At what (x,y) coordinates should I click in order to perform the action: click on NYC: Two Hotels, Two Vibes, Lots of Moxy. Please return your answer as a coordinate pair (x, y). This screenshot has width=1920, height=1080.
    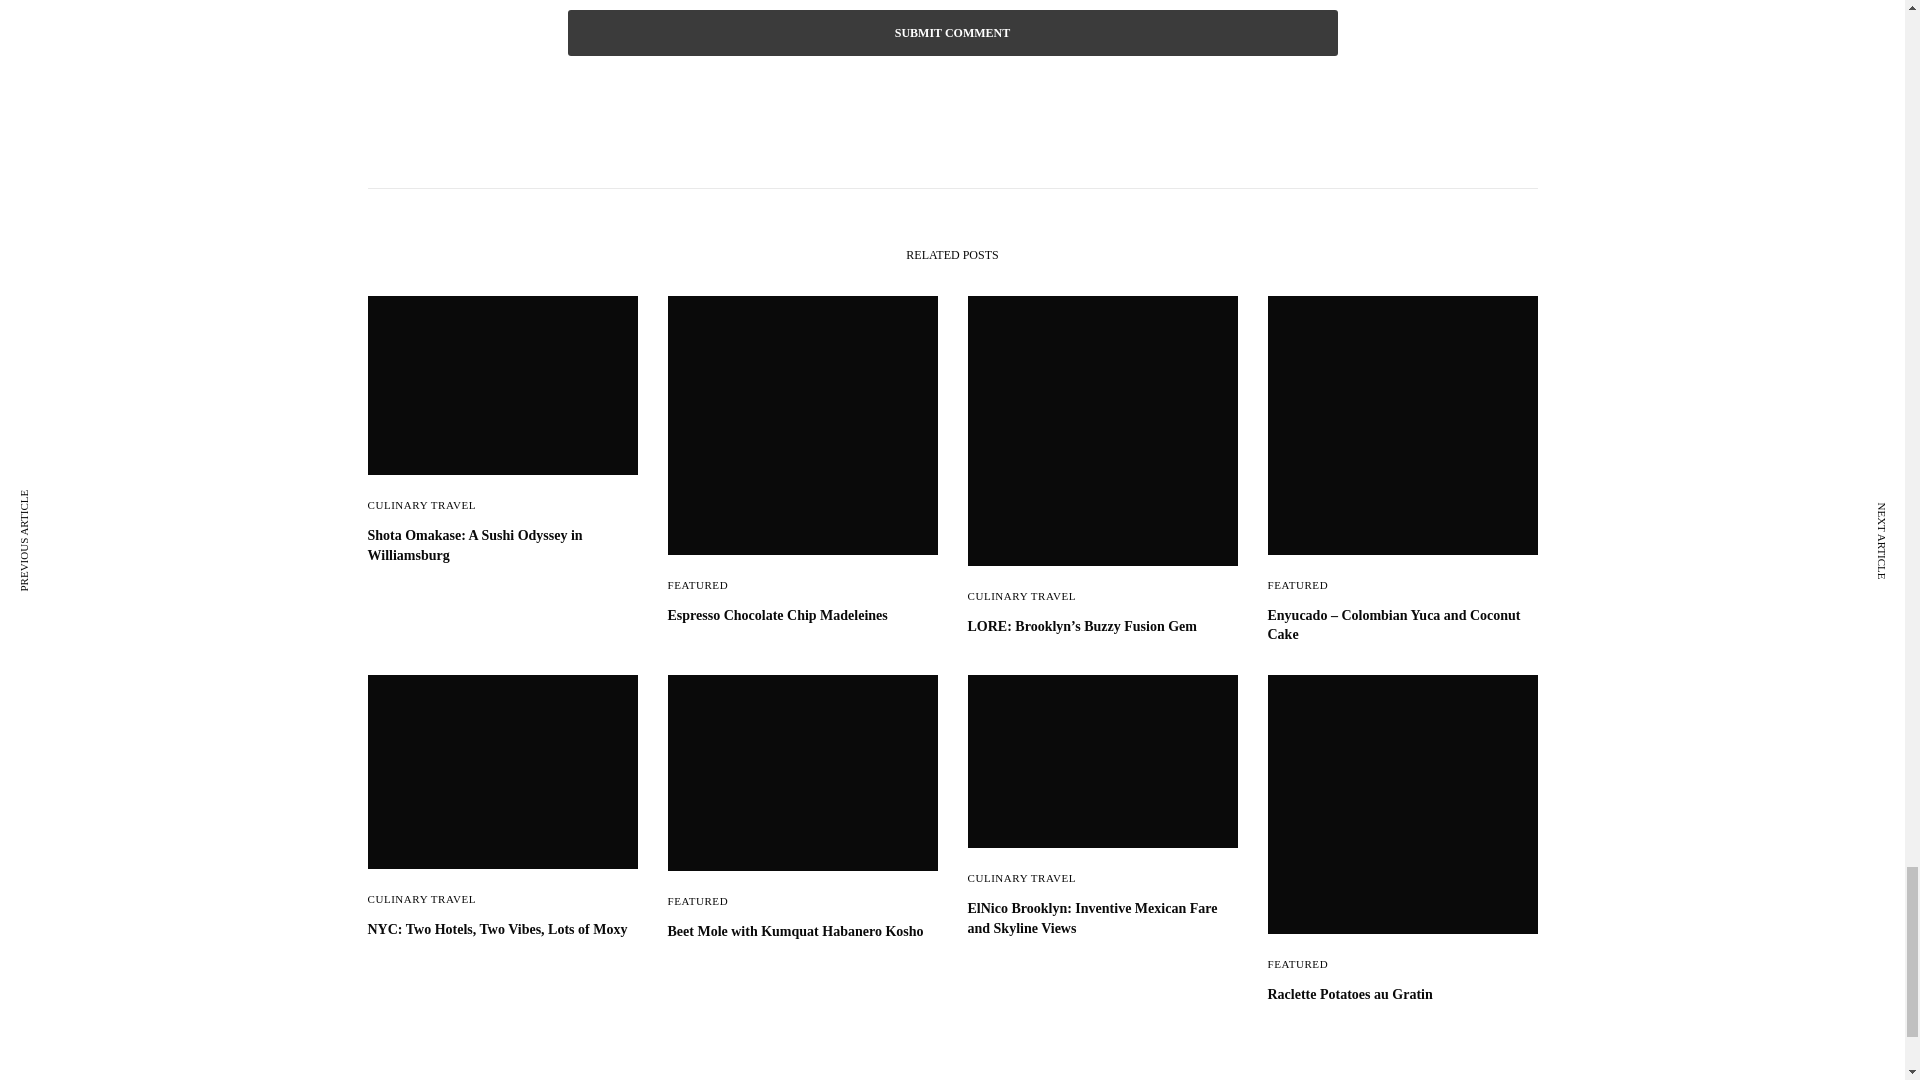
    Looking at the image, I should click on (502, 930).